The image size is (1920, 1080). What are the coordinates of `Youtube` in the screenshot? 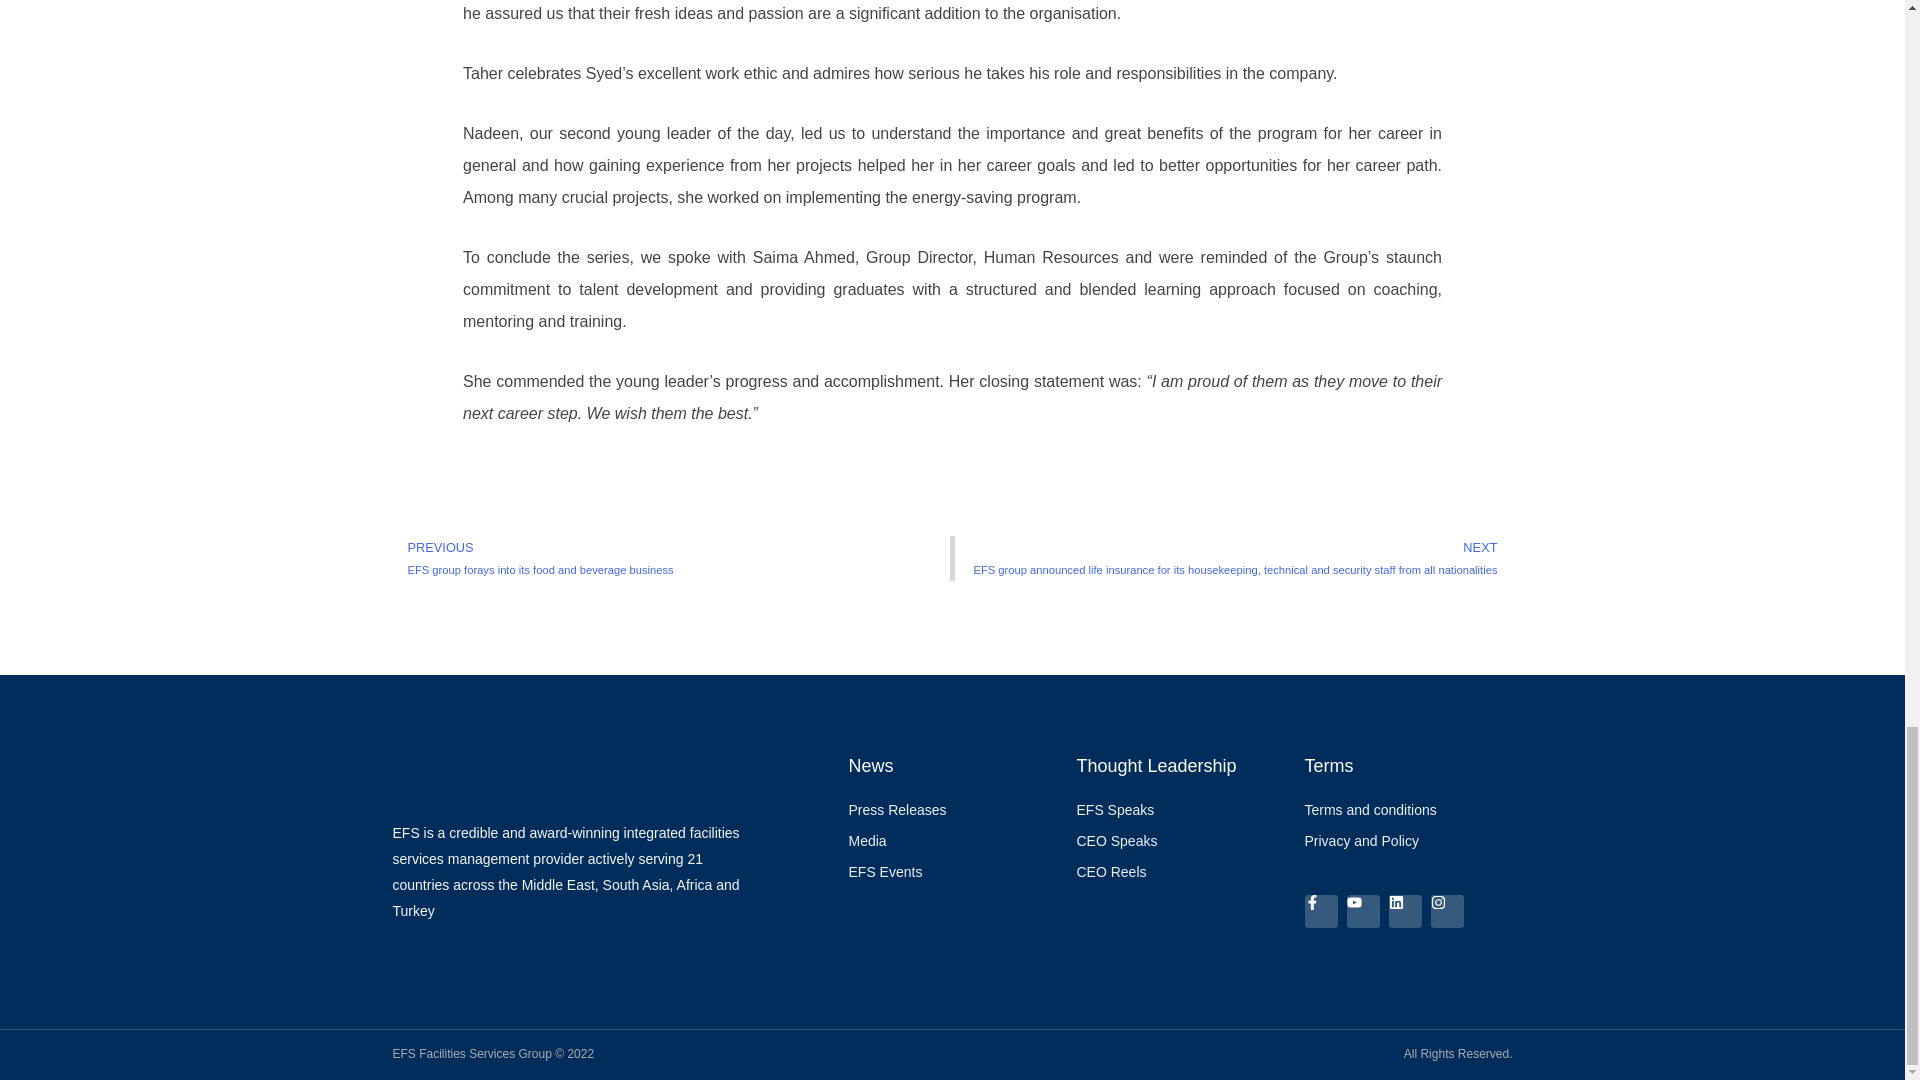 It's located at (1362, 911).